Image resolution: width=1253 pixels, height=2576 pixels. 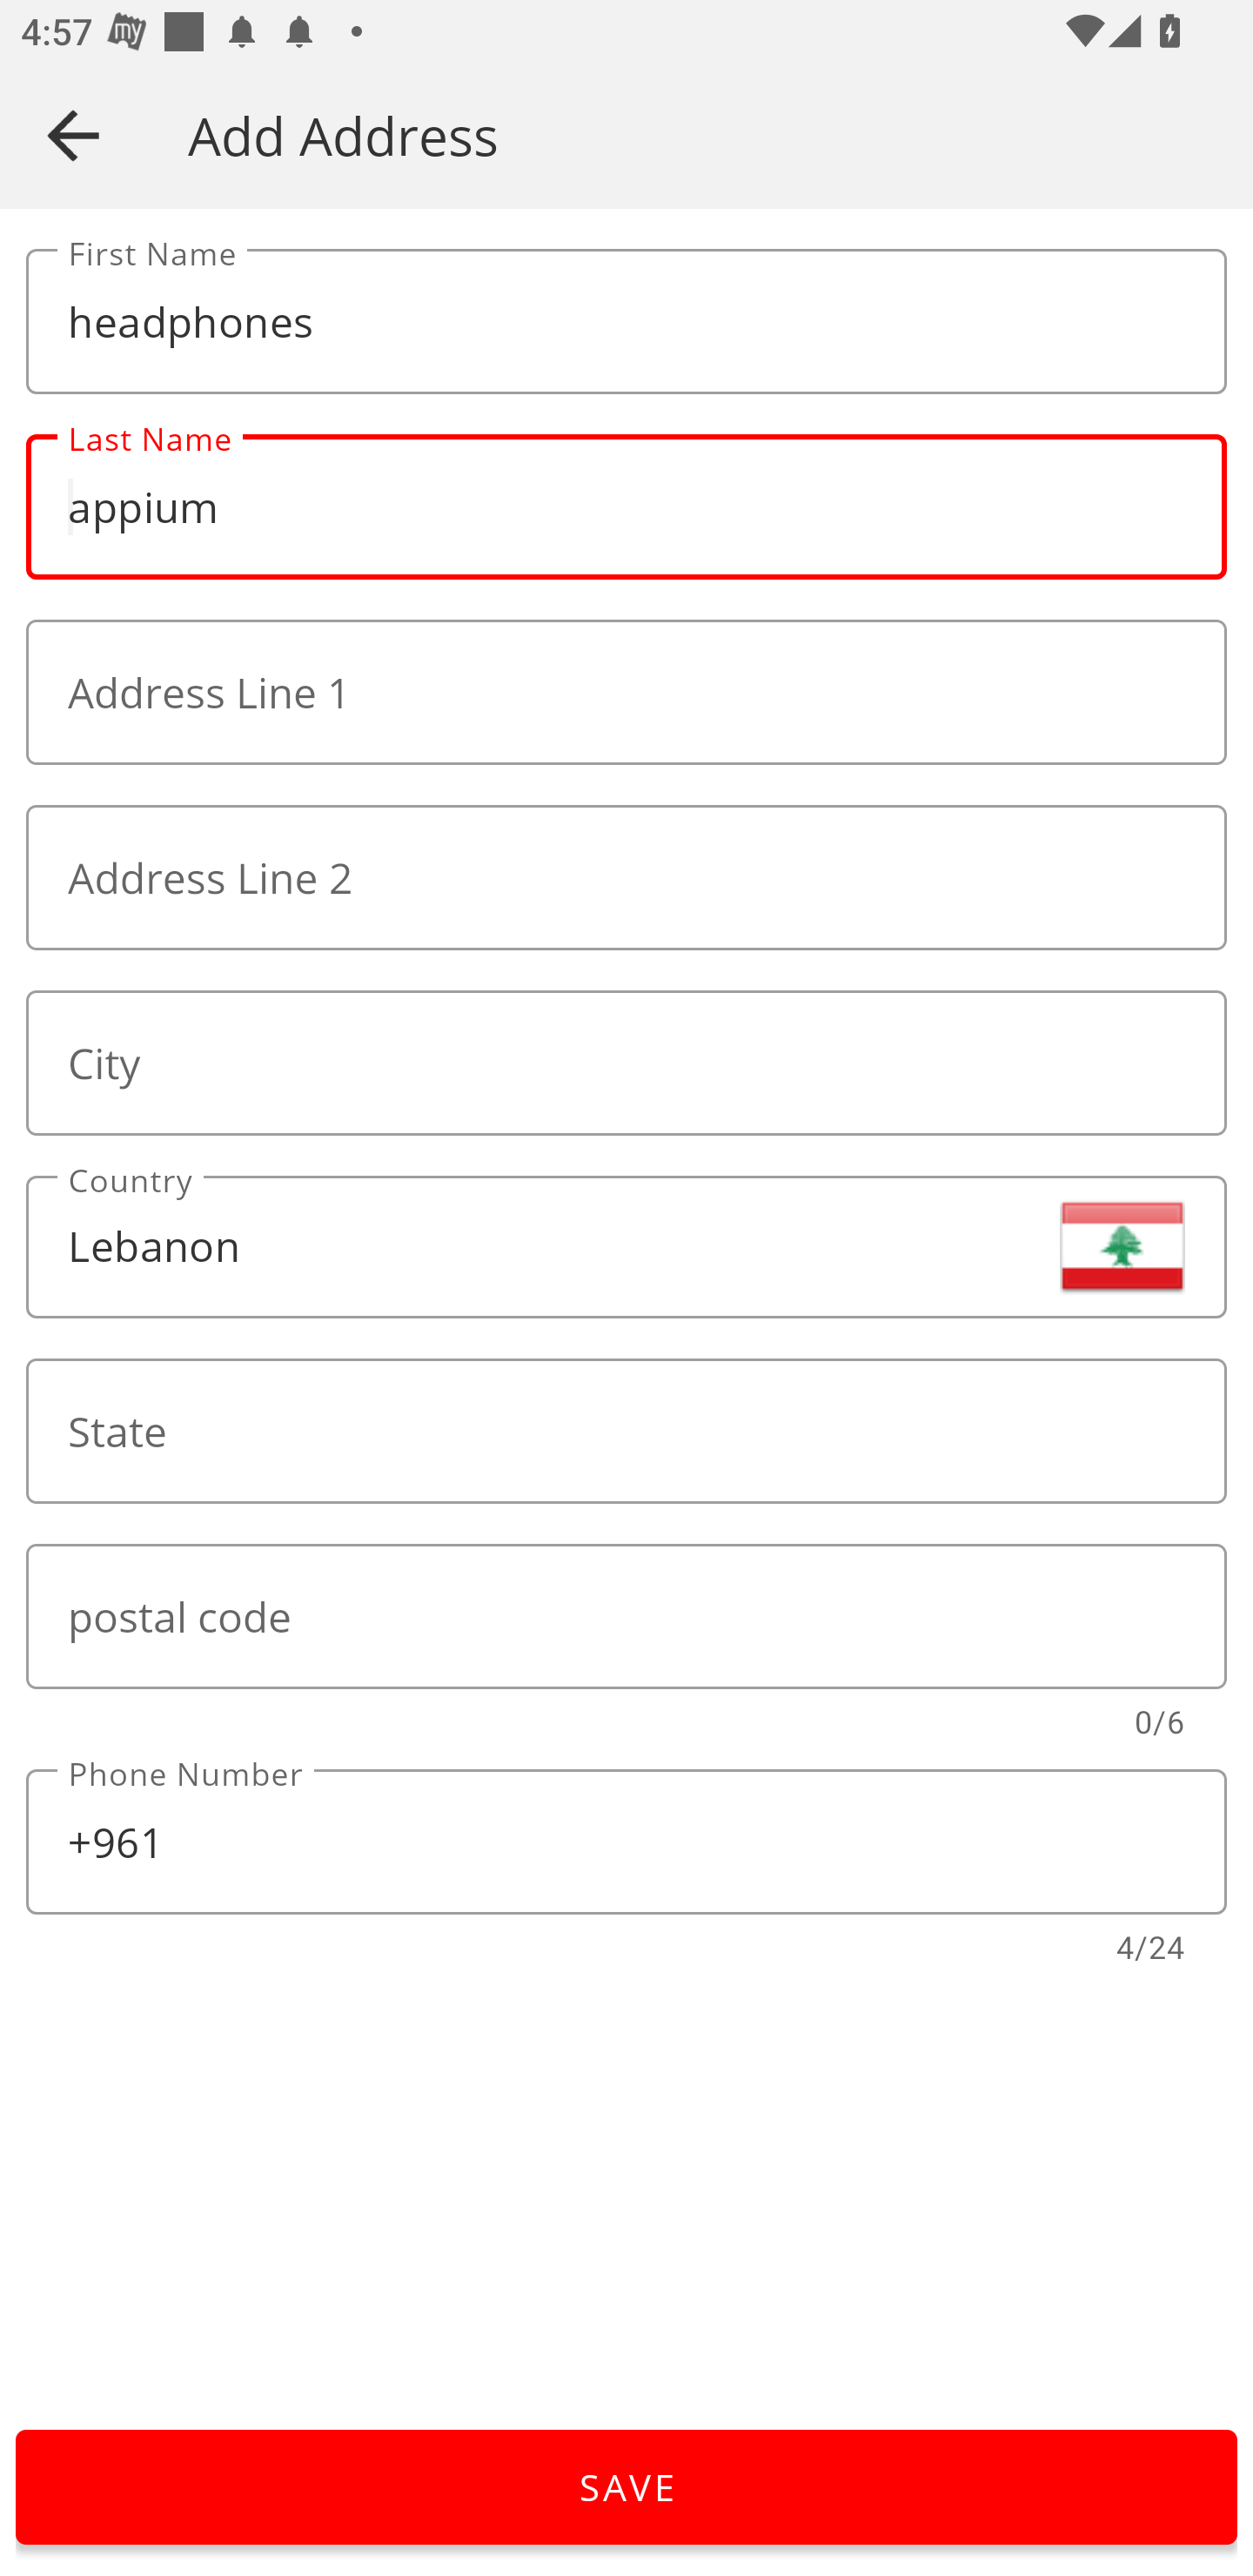 What do you see at coordinates (626, 2487) in the screenshot?
I see `SAVE` at bounding box center [626, 2487].